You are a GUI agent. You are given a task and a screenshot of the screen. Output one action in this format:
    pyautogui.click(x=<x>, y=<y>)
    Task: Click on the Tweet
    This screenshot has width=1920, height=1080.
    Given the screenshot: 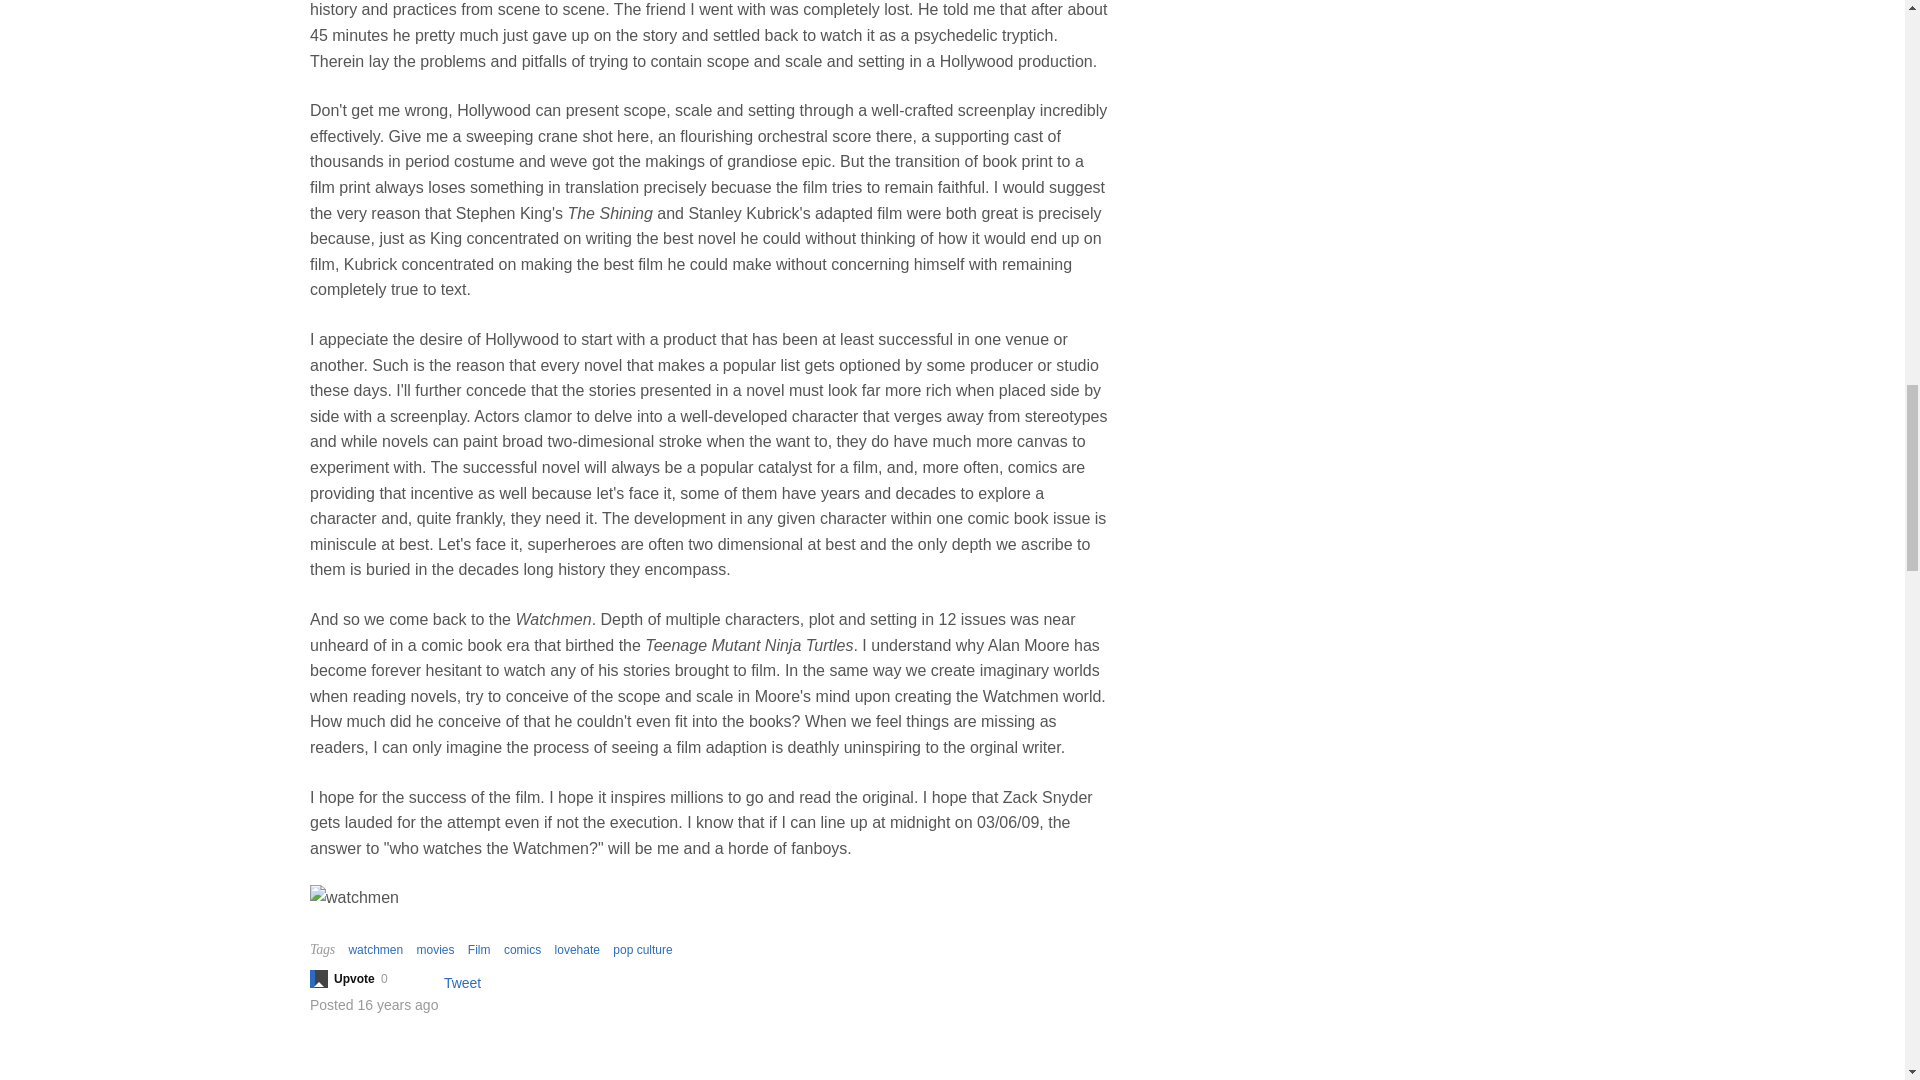 What is the action you would take?
    pyautogui.click(x=462, y=983)
    